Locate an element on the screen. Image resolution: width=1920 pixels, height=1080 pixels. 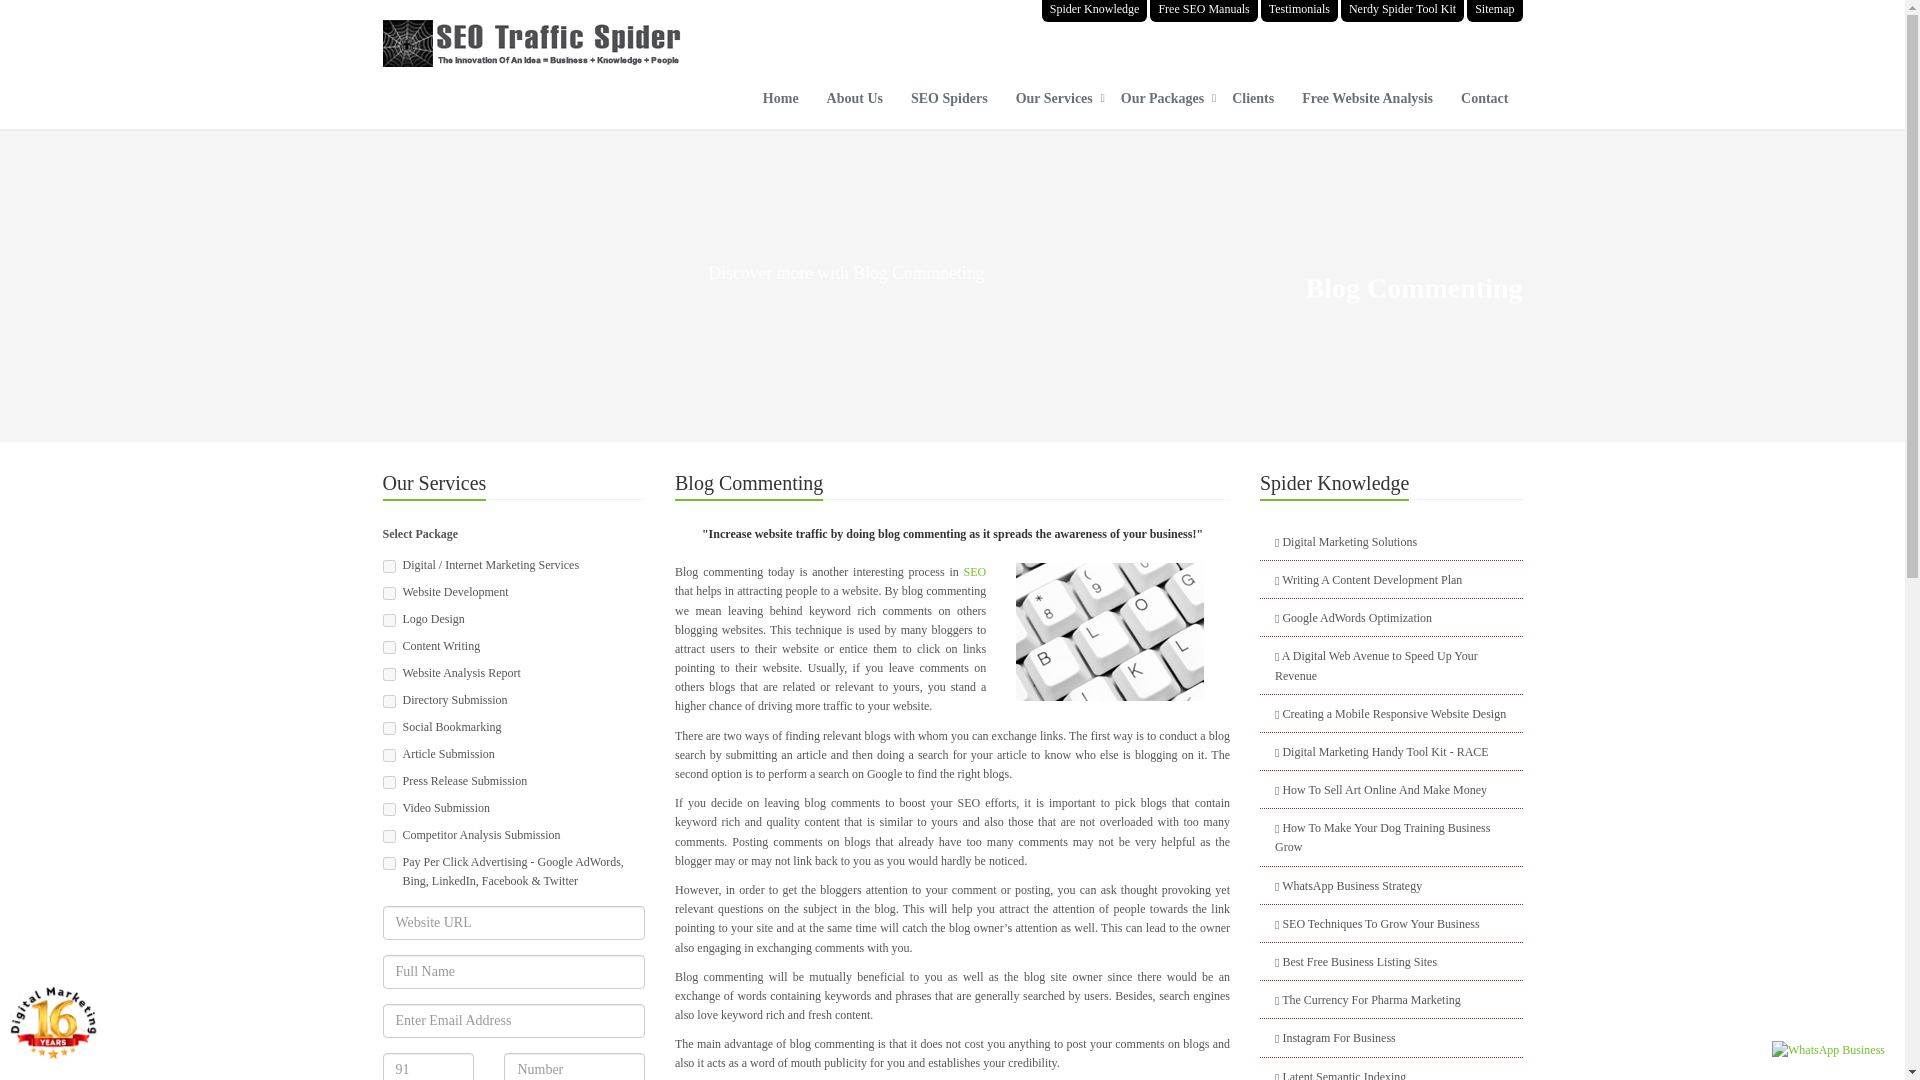
Testimonials is located at coordinates (1300, 10).